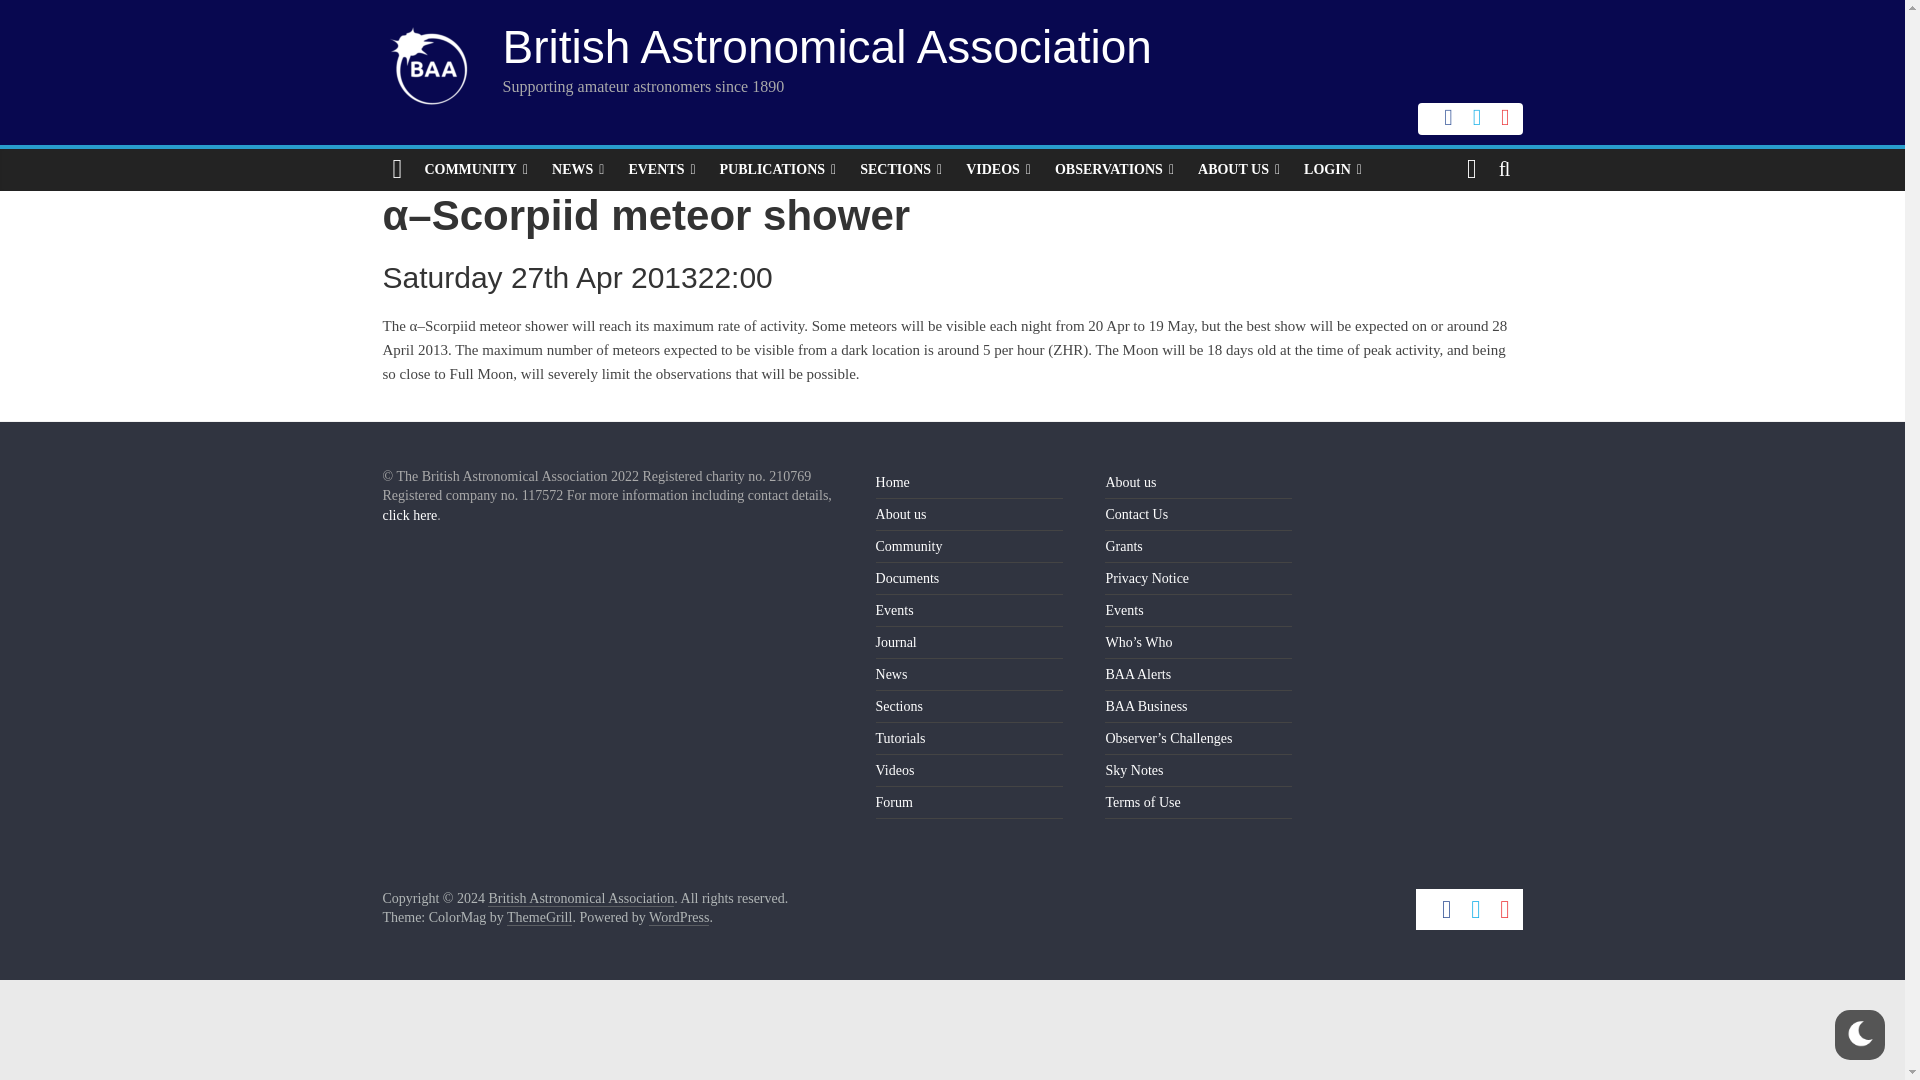 The width and height of the screenshot is (1920, 1080). Describe the element at coordinates (778, 170) in the screenshot. I see `PUBLICATIONS` at that location.